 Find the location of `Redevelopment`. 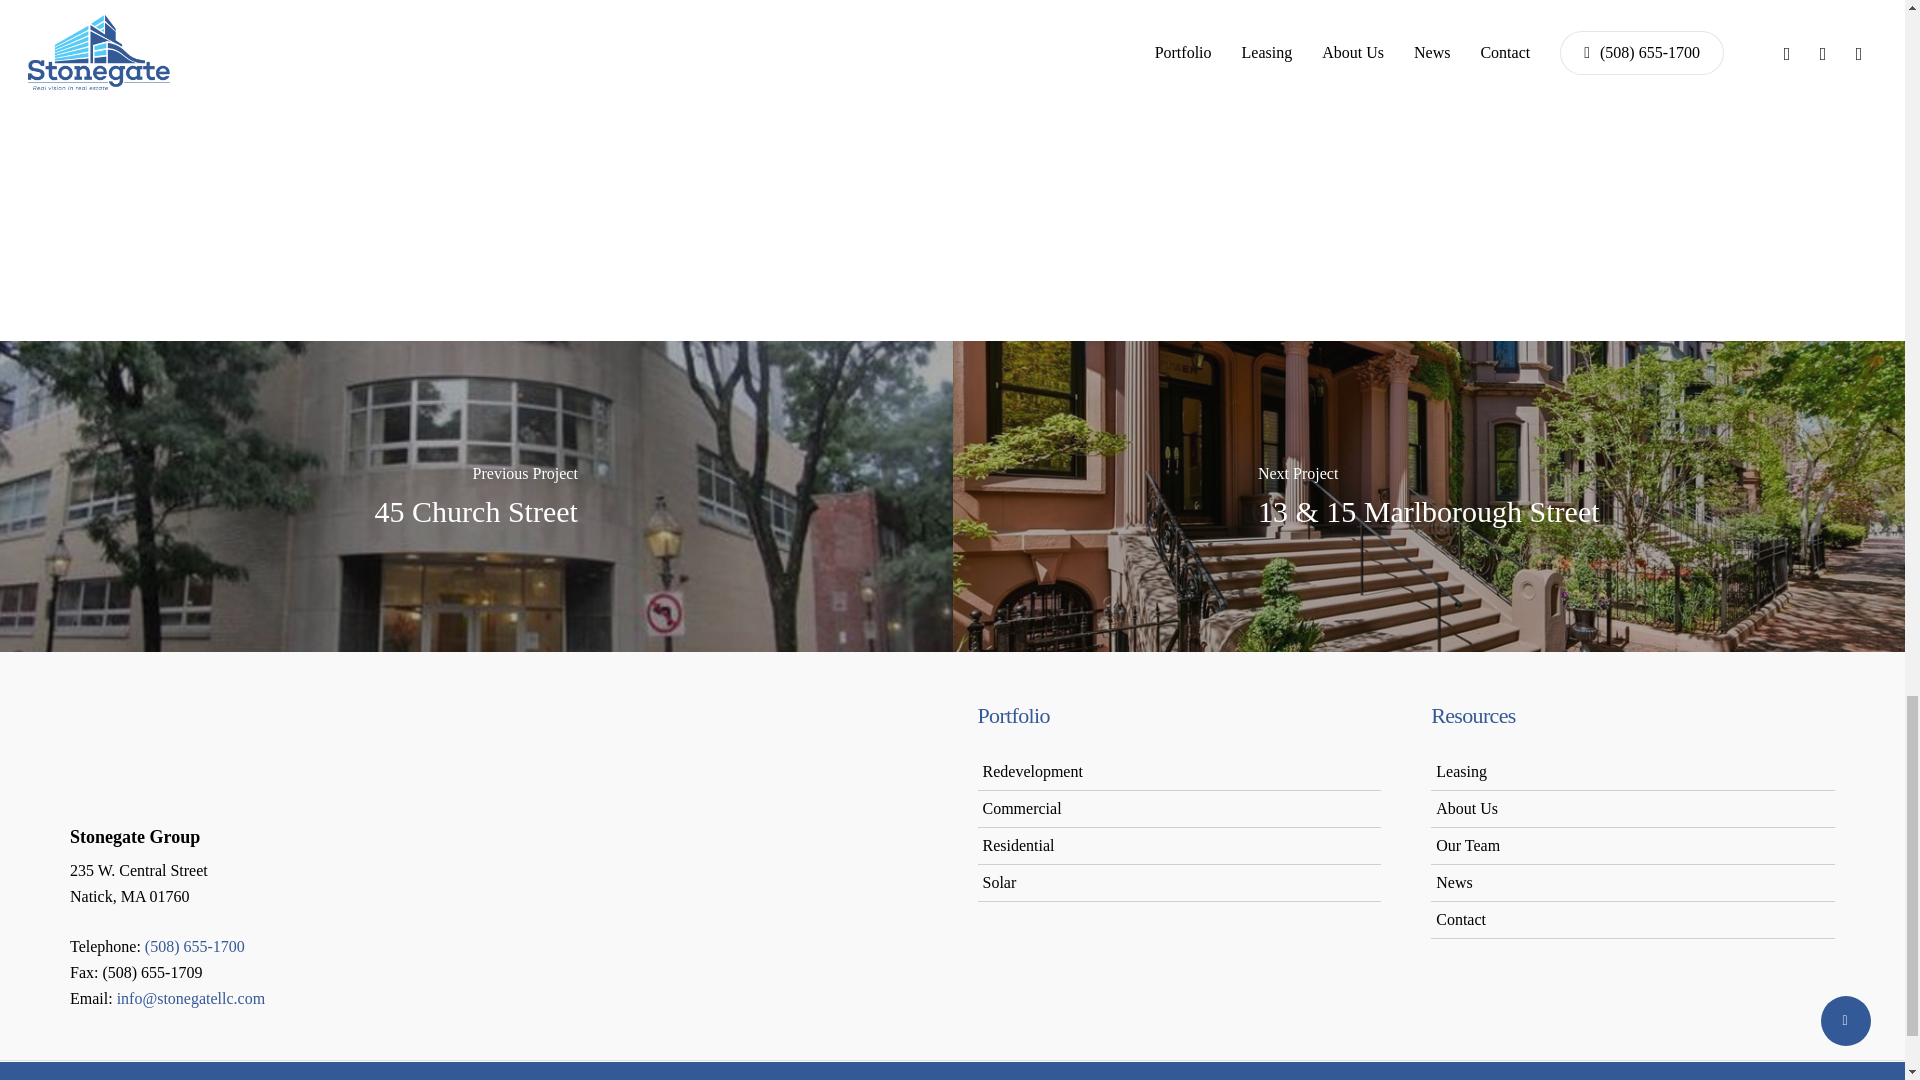

Redevelopment is located at coordinates (1032, 770).